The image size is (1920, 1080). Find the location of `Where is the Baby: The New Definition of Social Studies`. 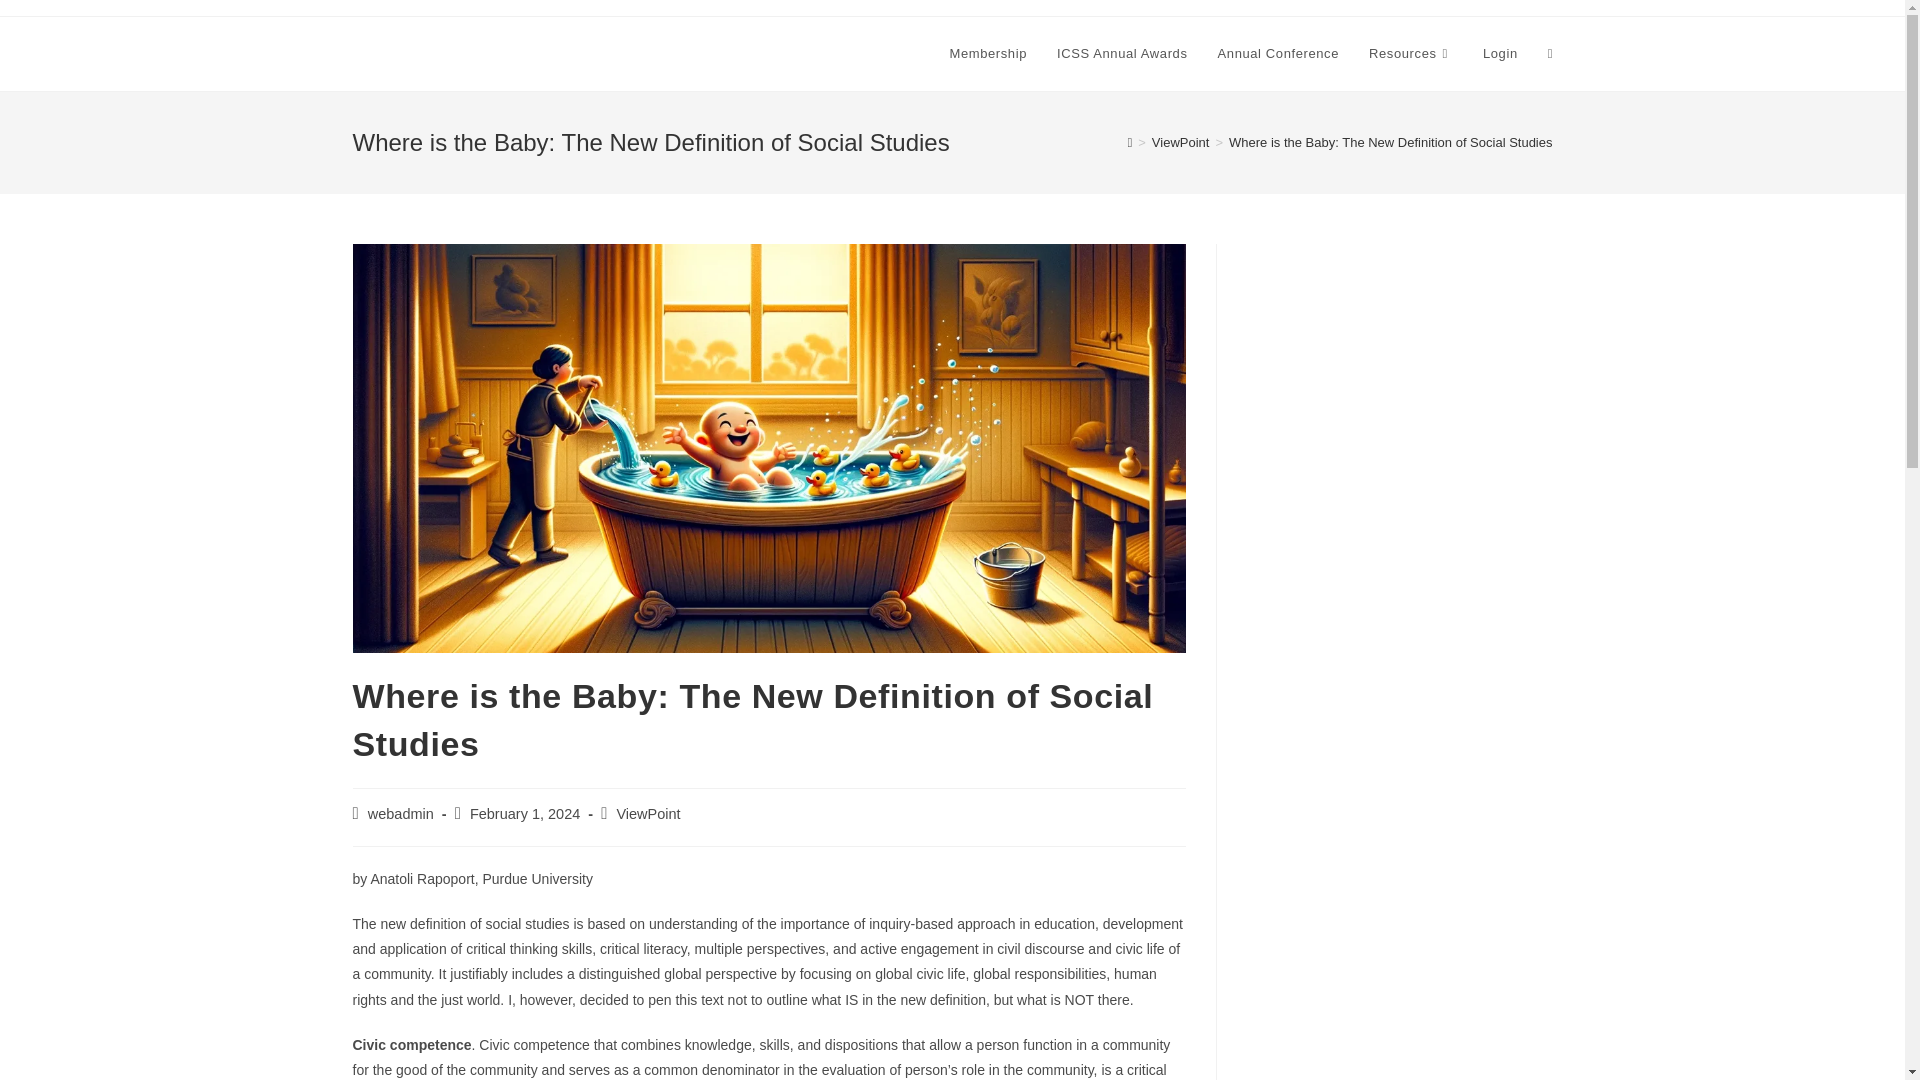

Where is the Baby: The New Definition of Social Studies is located at coordinates (1390, 142).